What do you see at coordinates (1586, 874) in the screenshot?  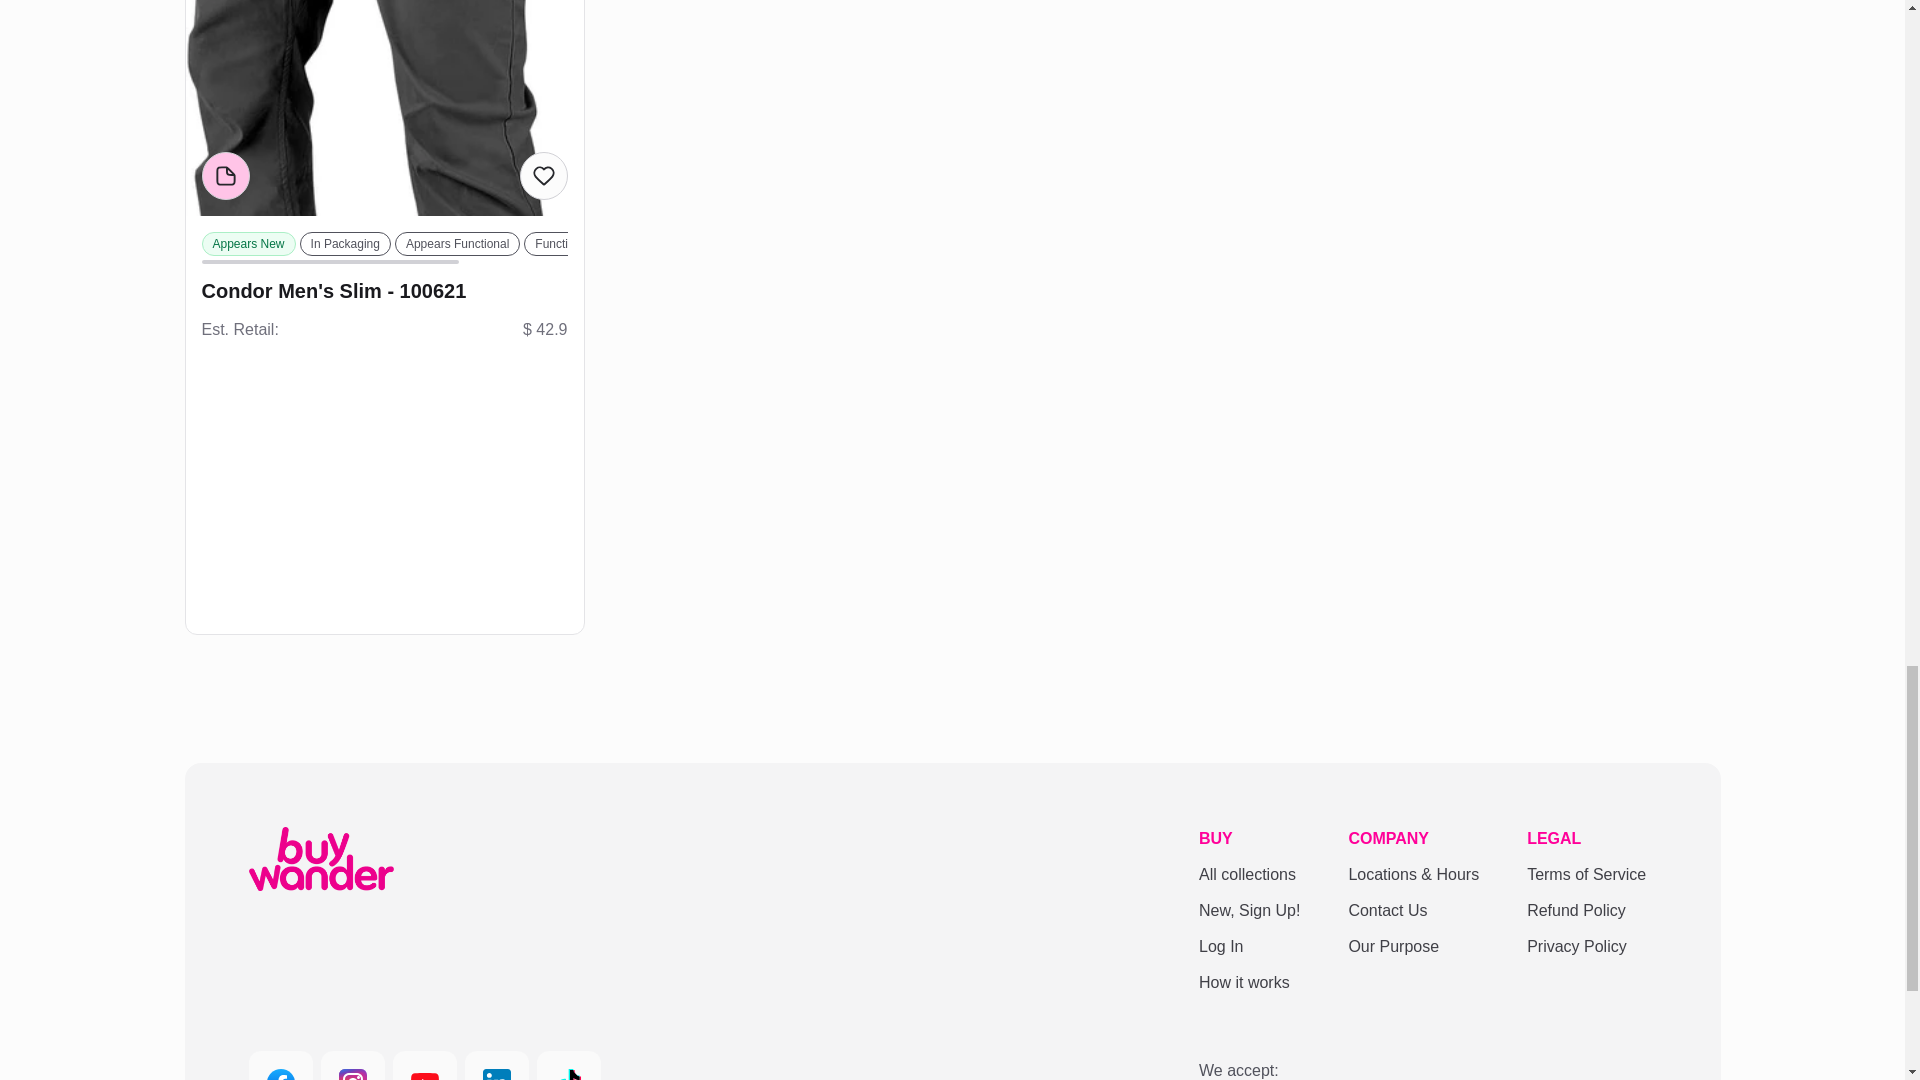 I see `Terms of Service` at bounding box center [1586, 874].